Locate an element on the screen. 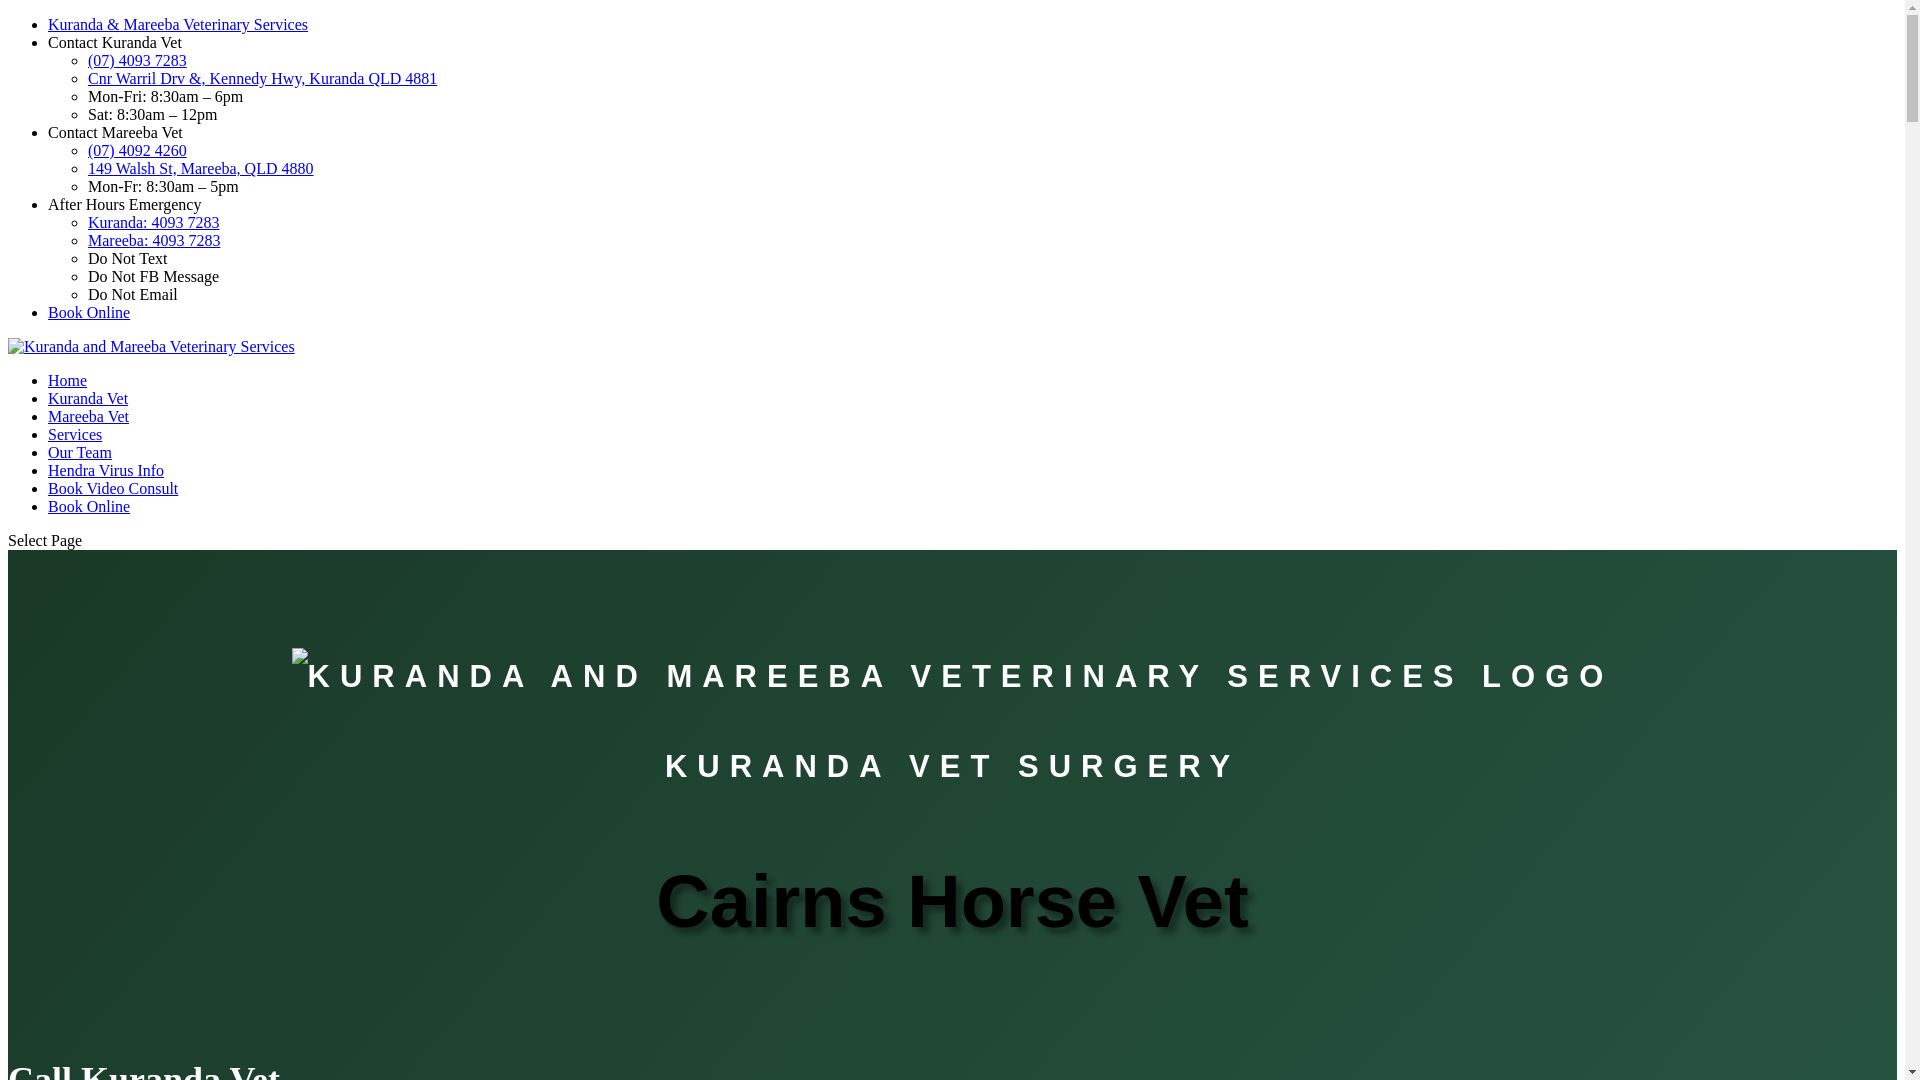 This screenshot has height=1080, width=1920. Our Team is located at coordinates (80, 452).